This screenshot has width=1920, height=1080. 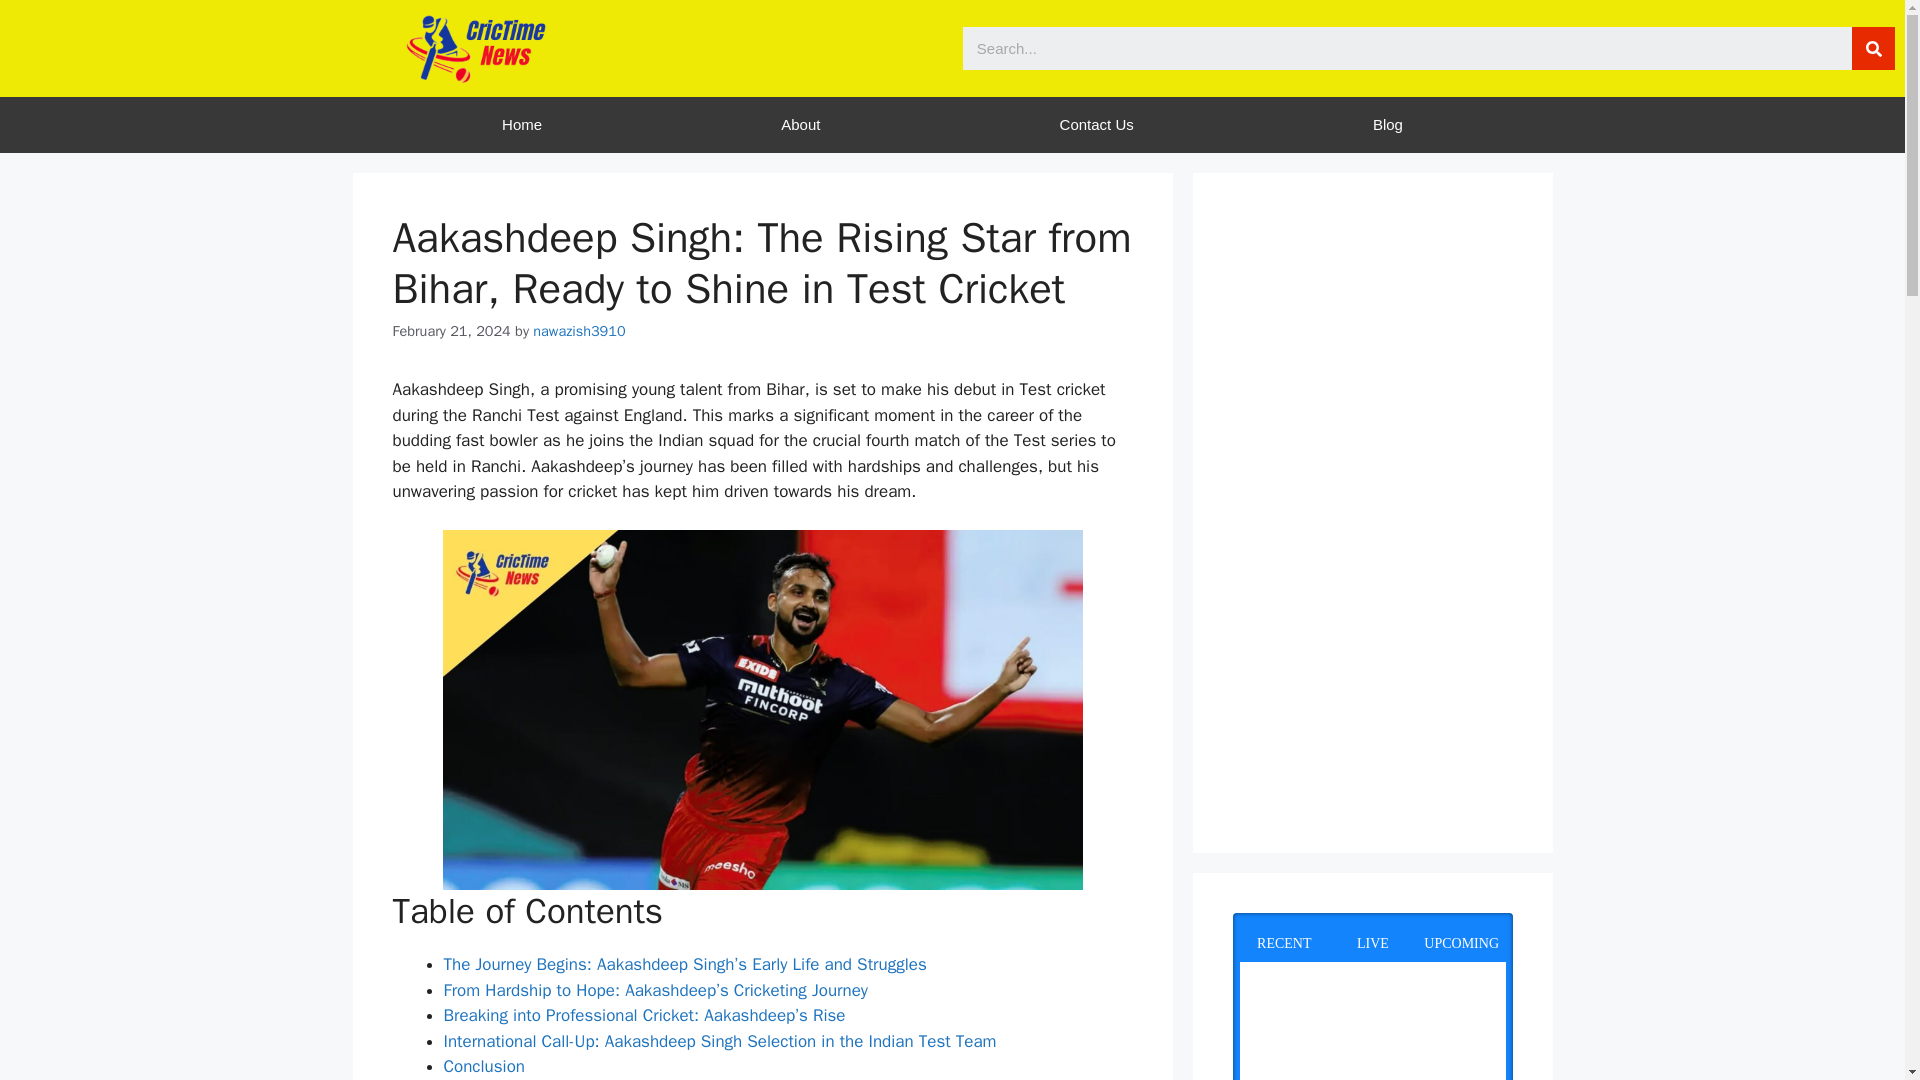 I want to click on Conclusion, so click(x=484, y=1066).